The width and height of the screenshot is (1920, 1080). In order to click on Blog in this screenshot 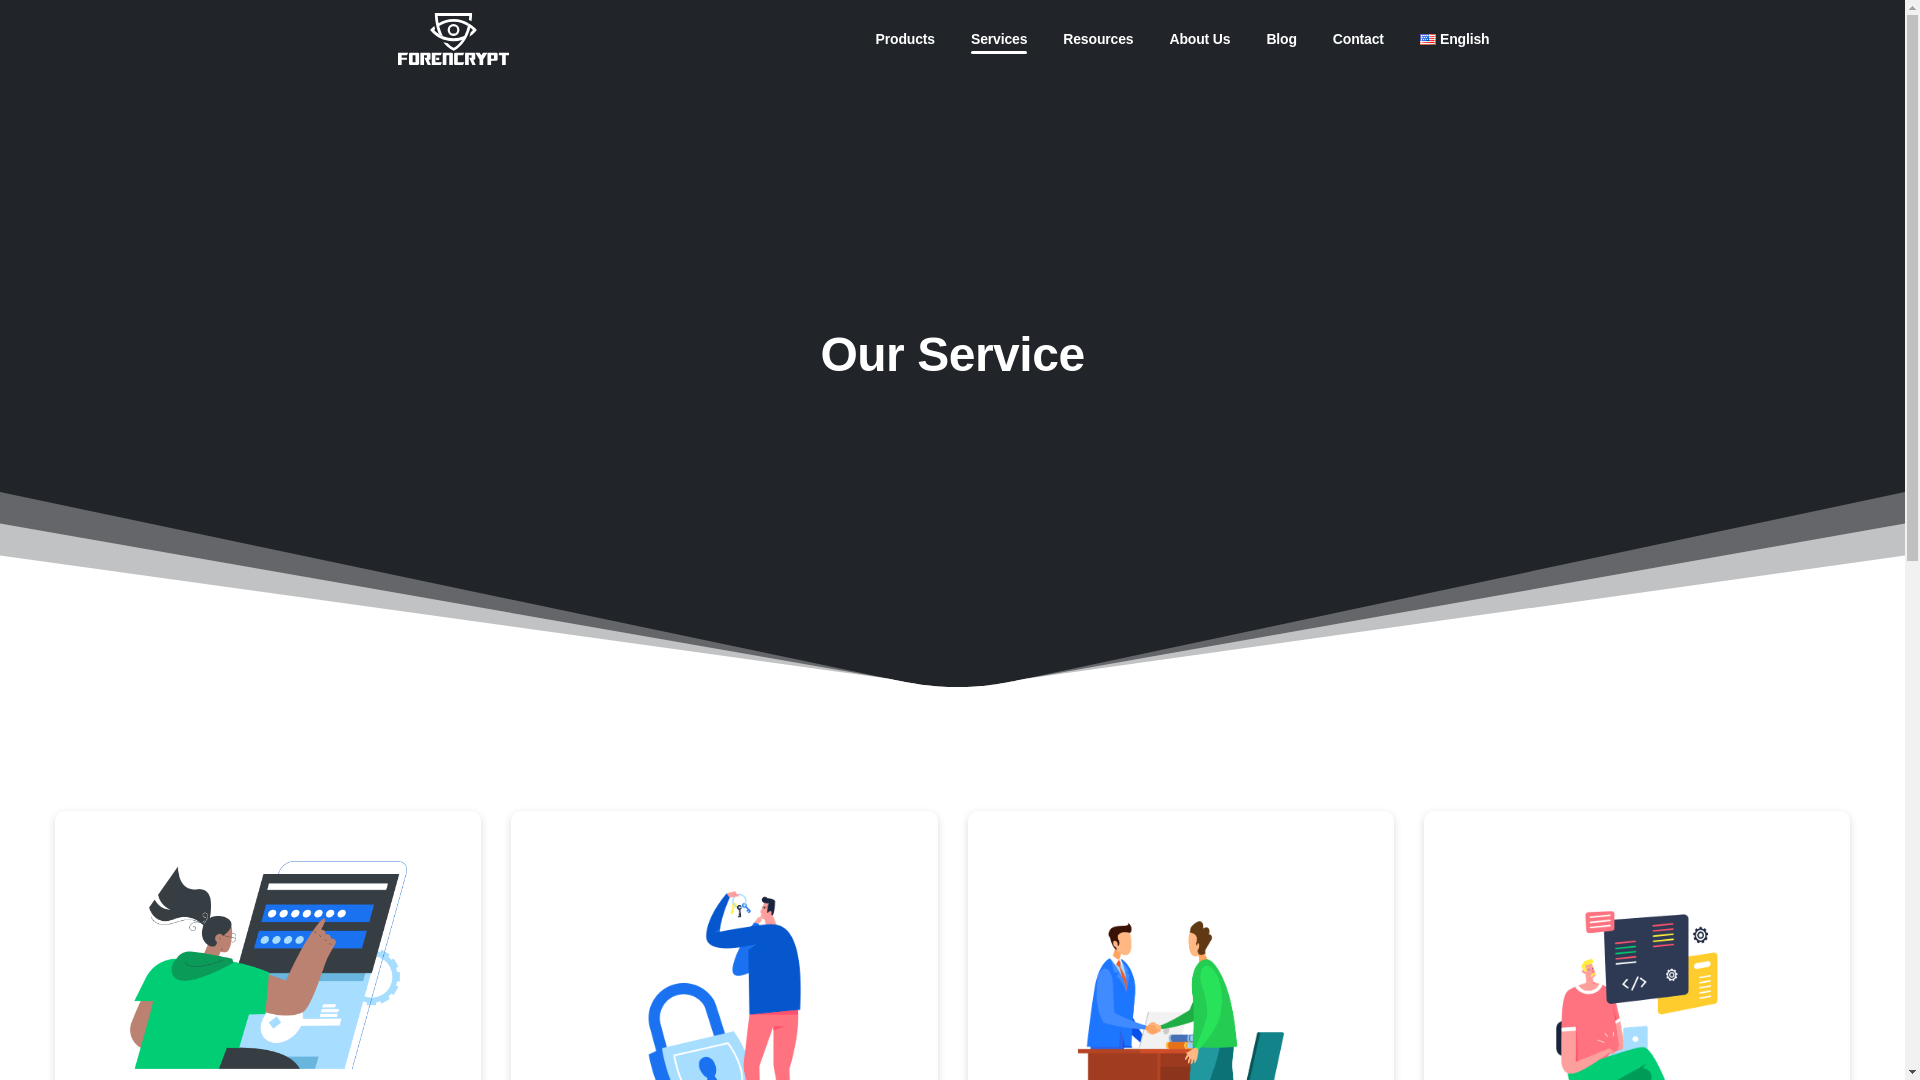, I will do `click(1097, 39)`.